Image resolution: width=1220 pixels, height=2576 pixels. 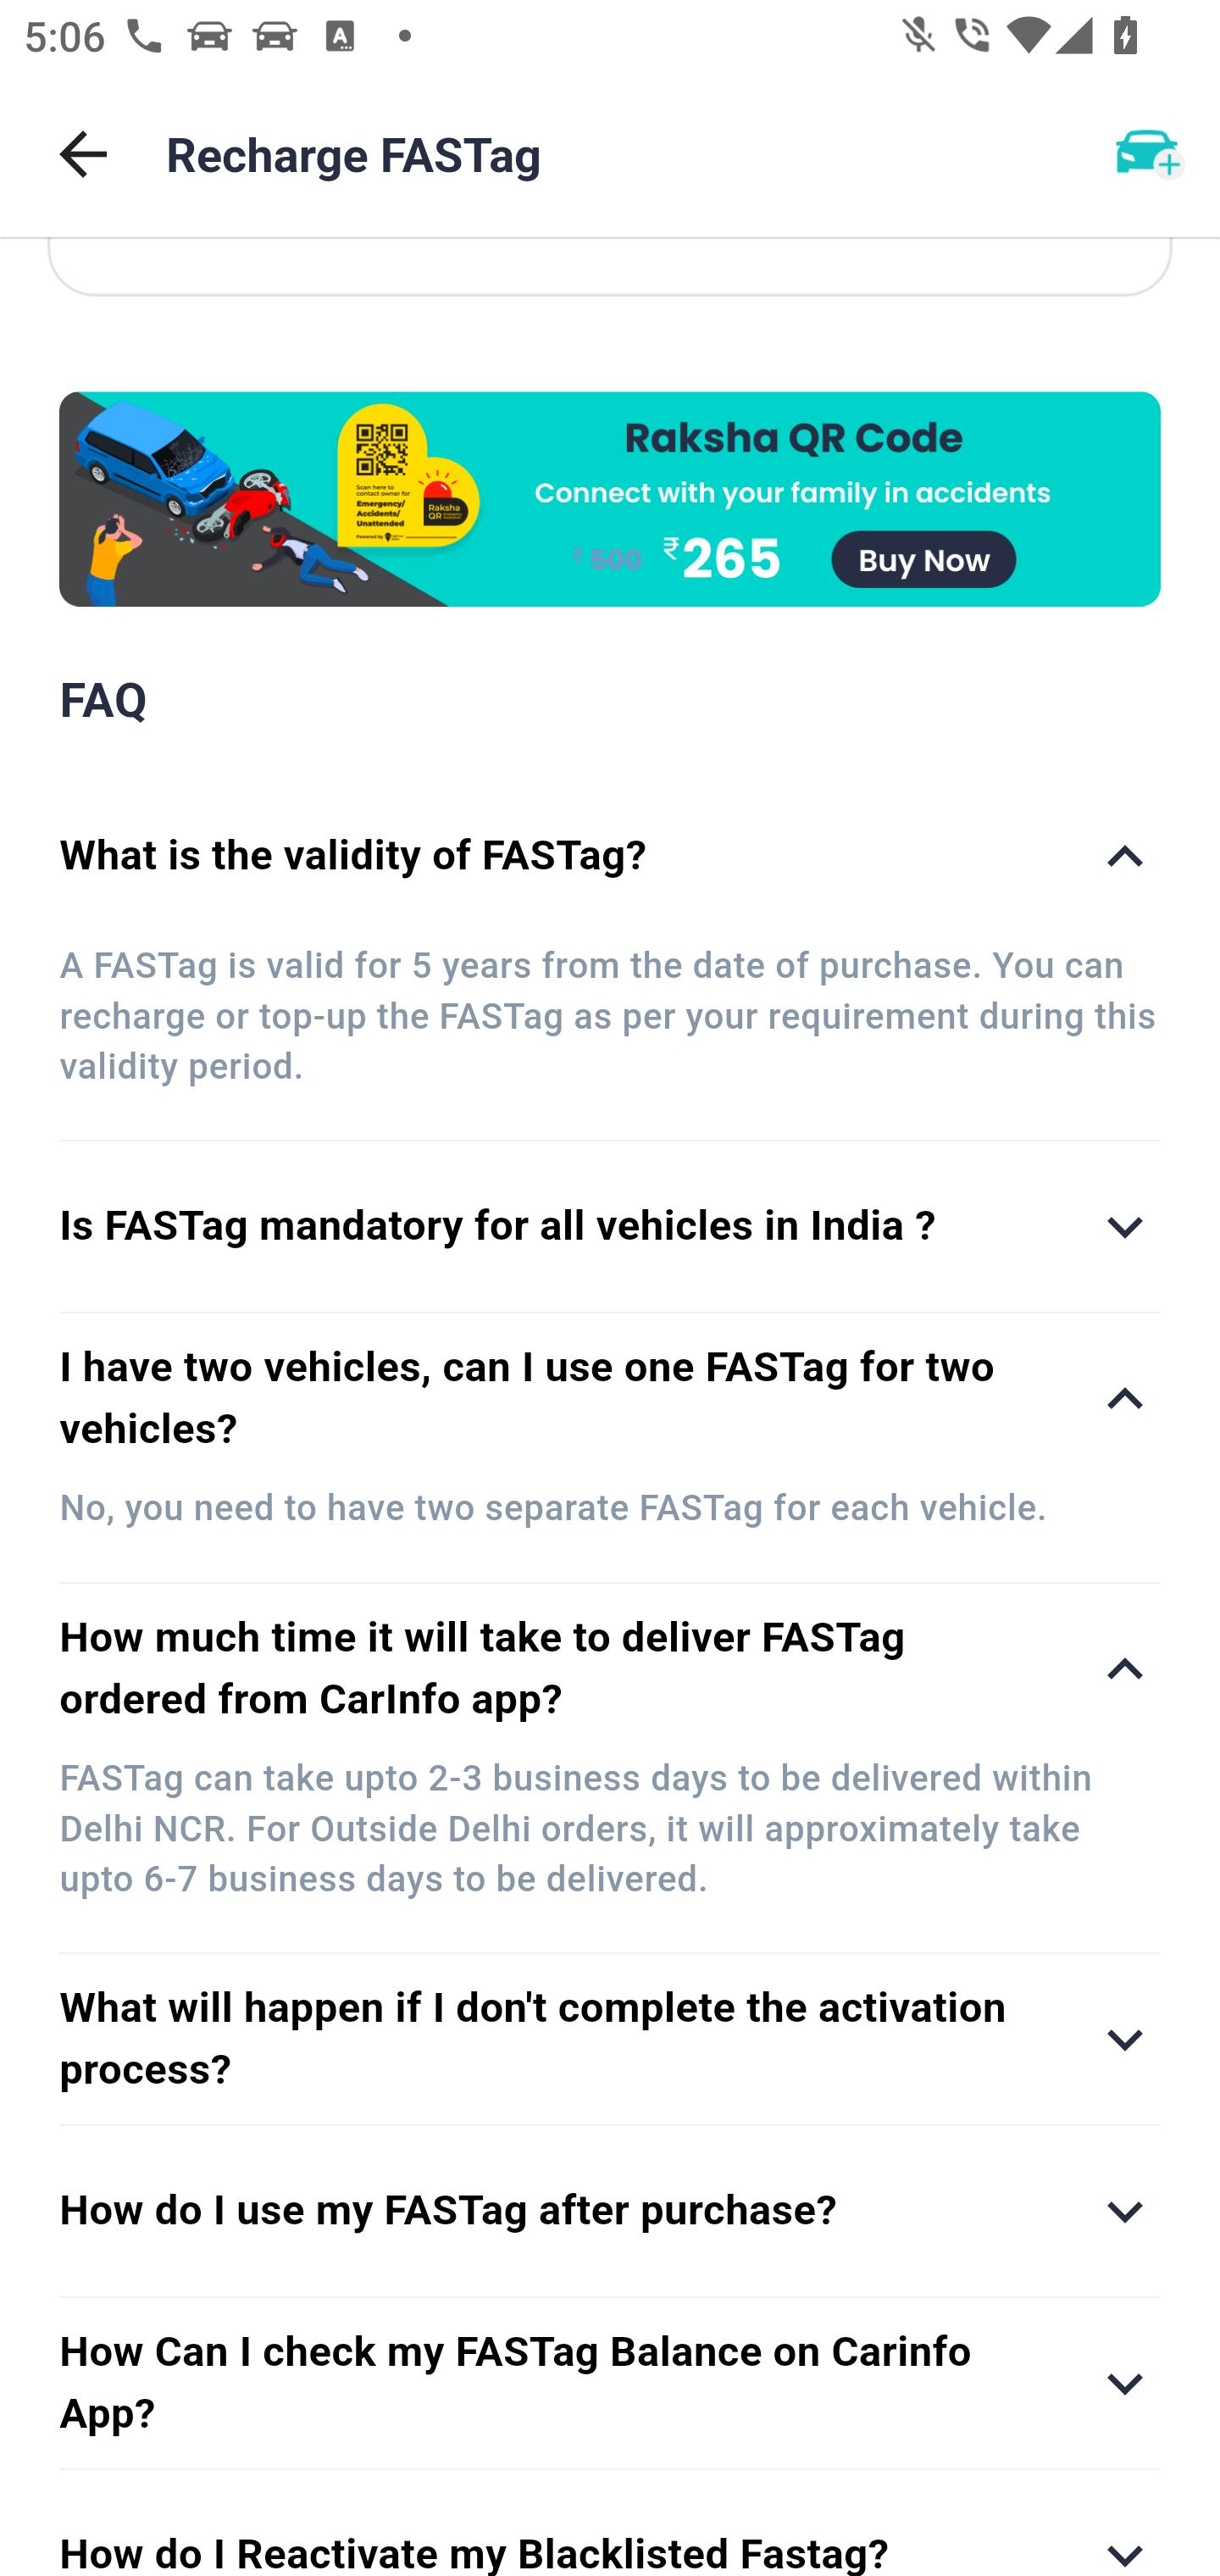 What do you see at coordinates (610, 1227) in the screenshot?
I see `Is FASTag mandatory for all vehicles in India ?` at bounding box center [610, 1227].